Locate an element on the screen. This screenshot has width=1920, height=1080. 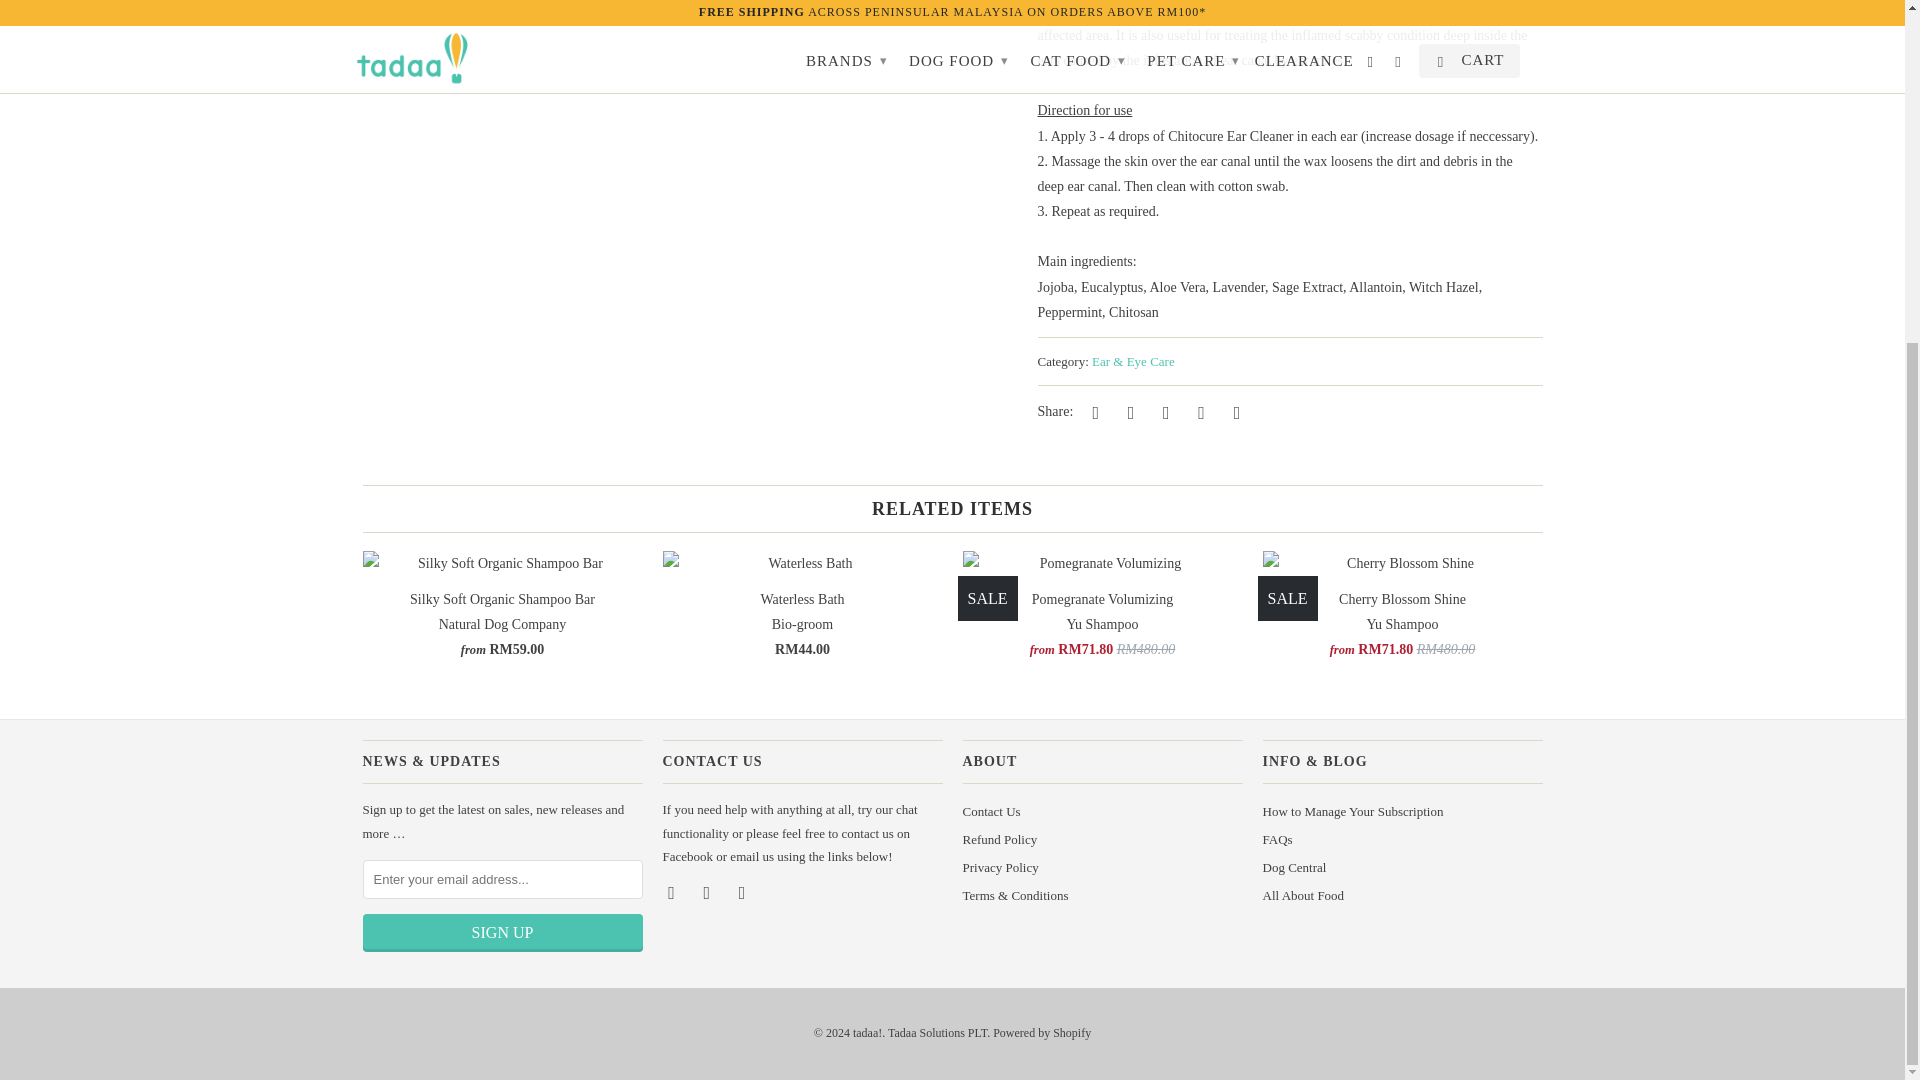
Email this to a friend is located at coordinates (1233, 412).